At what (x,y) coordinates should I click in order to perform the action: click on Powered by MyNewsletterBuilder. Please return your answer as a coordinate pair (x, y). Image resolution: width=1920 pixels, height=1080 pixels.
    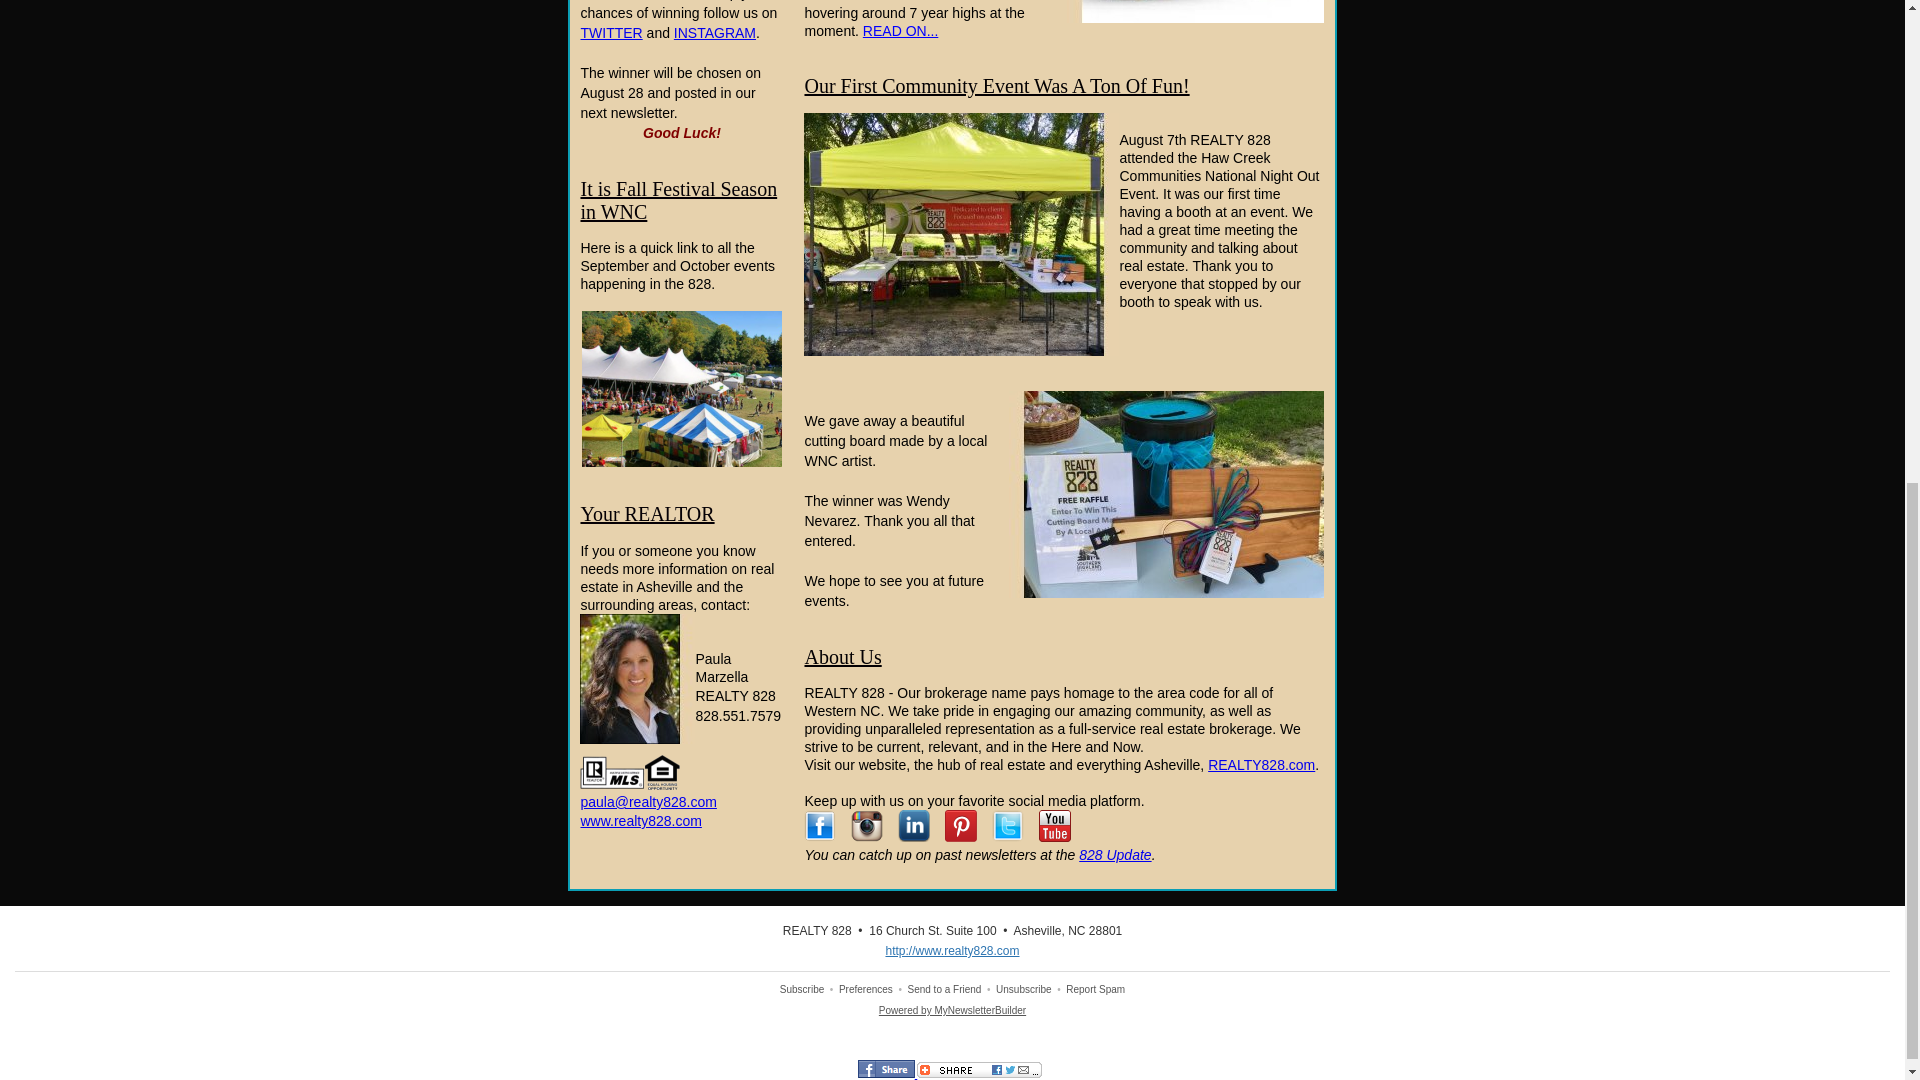
    Looking at the image, I should click on (952, 1010).